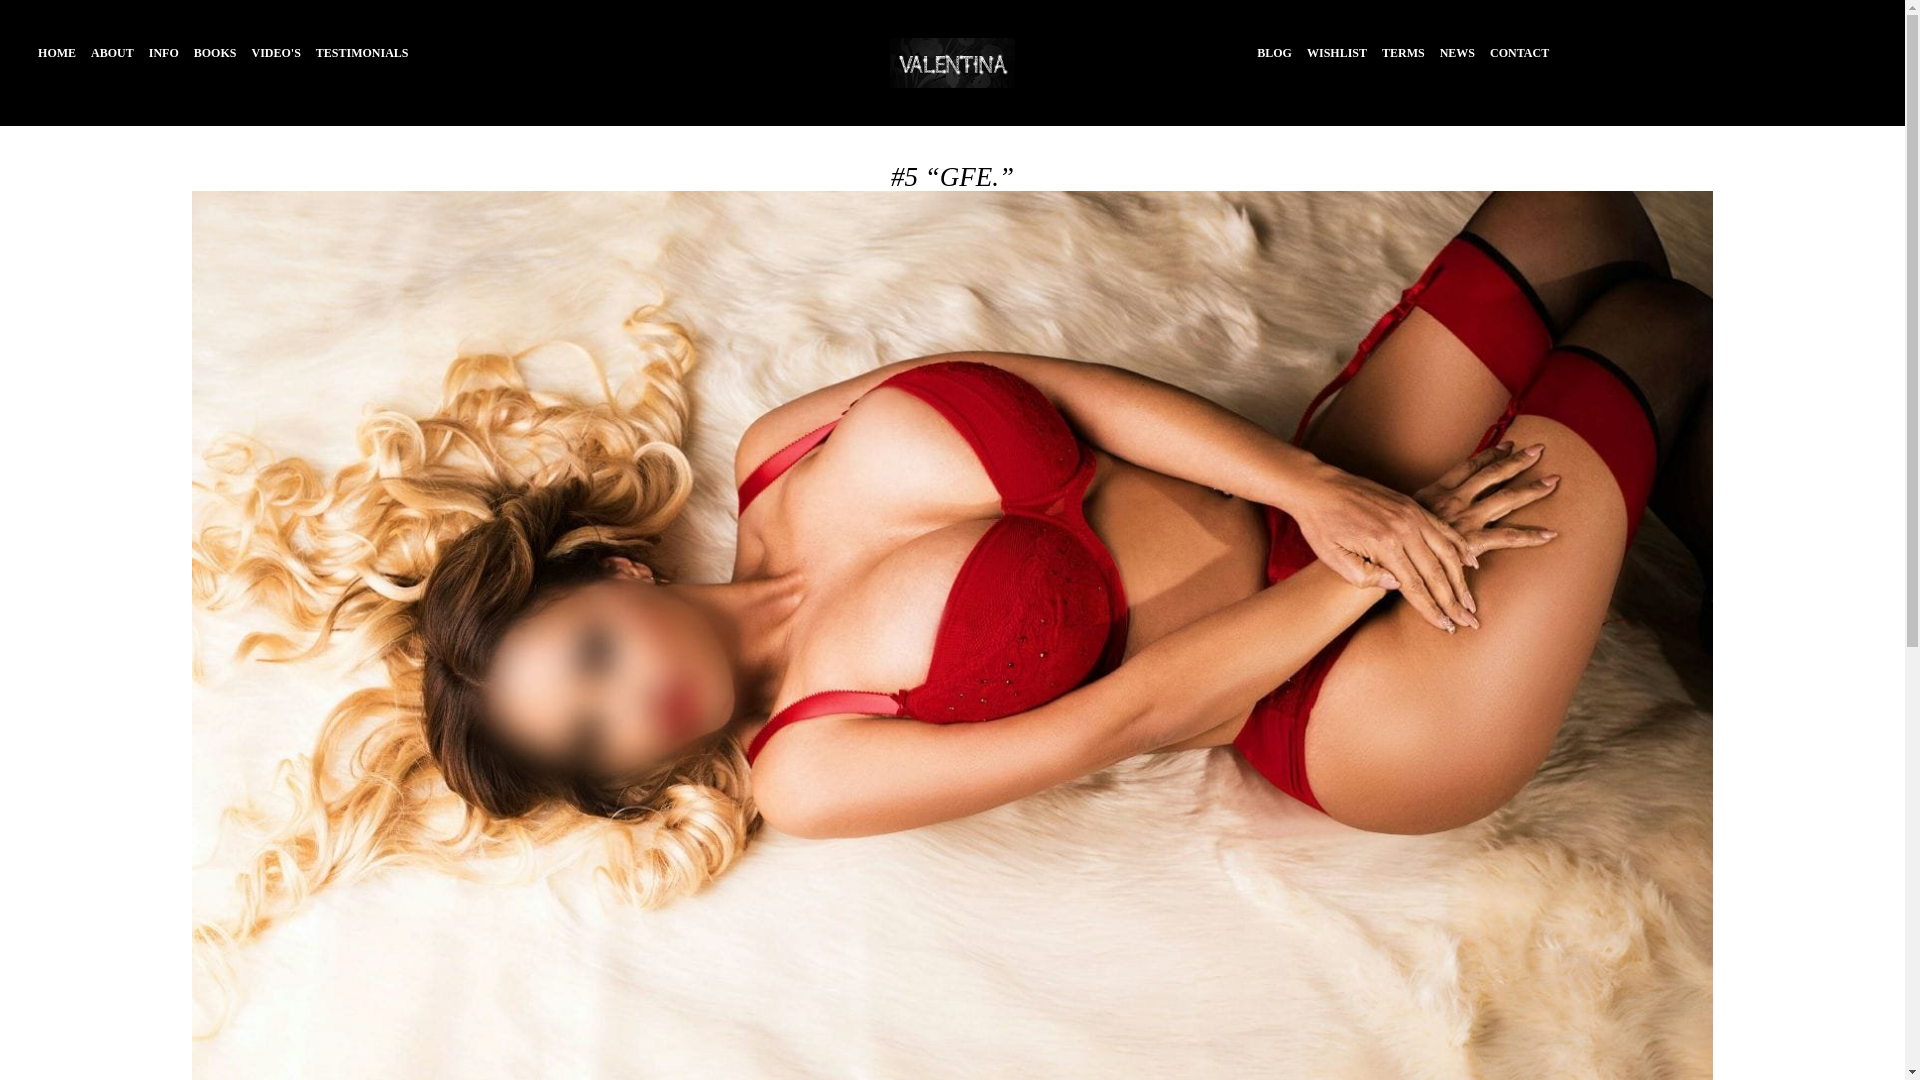 This screenshot has width=1920, height=1080. I want to click on ABOUT, so click(112, 53).